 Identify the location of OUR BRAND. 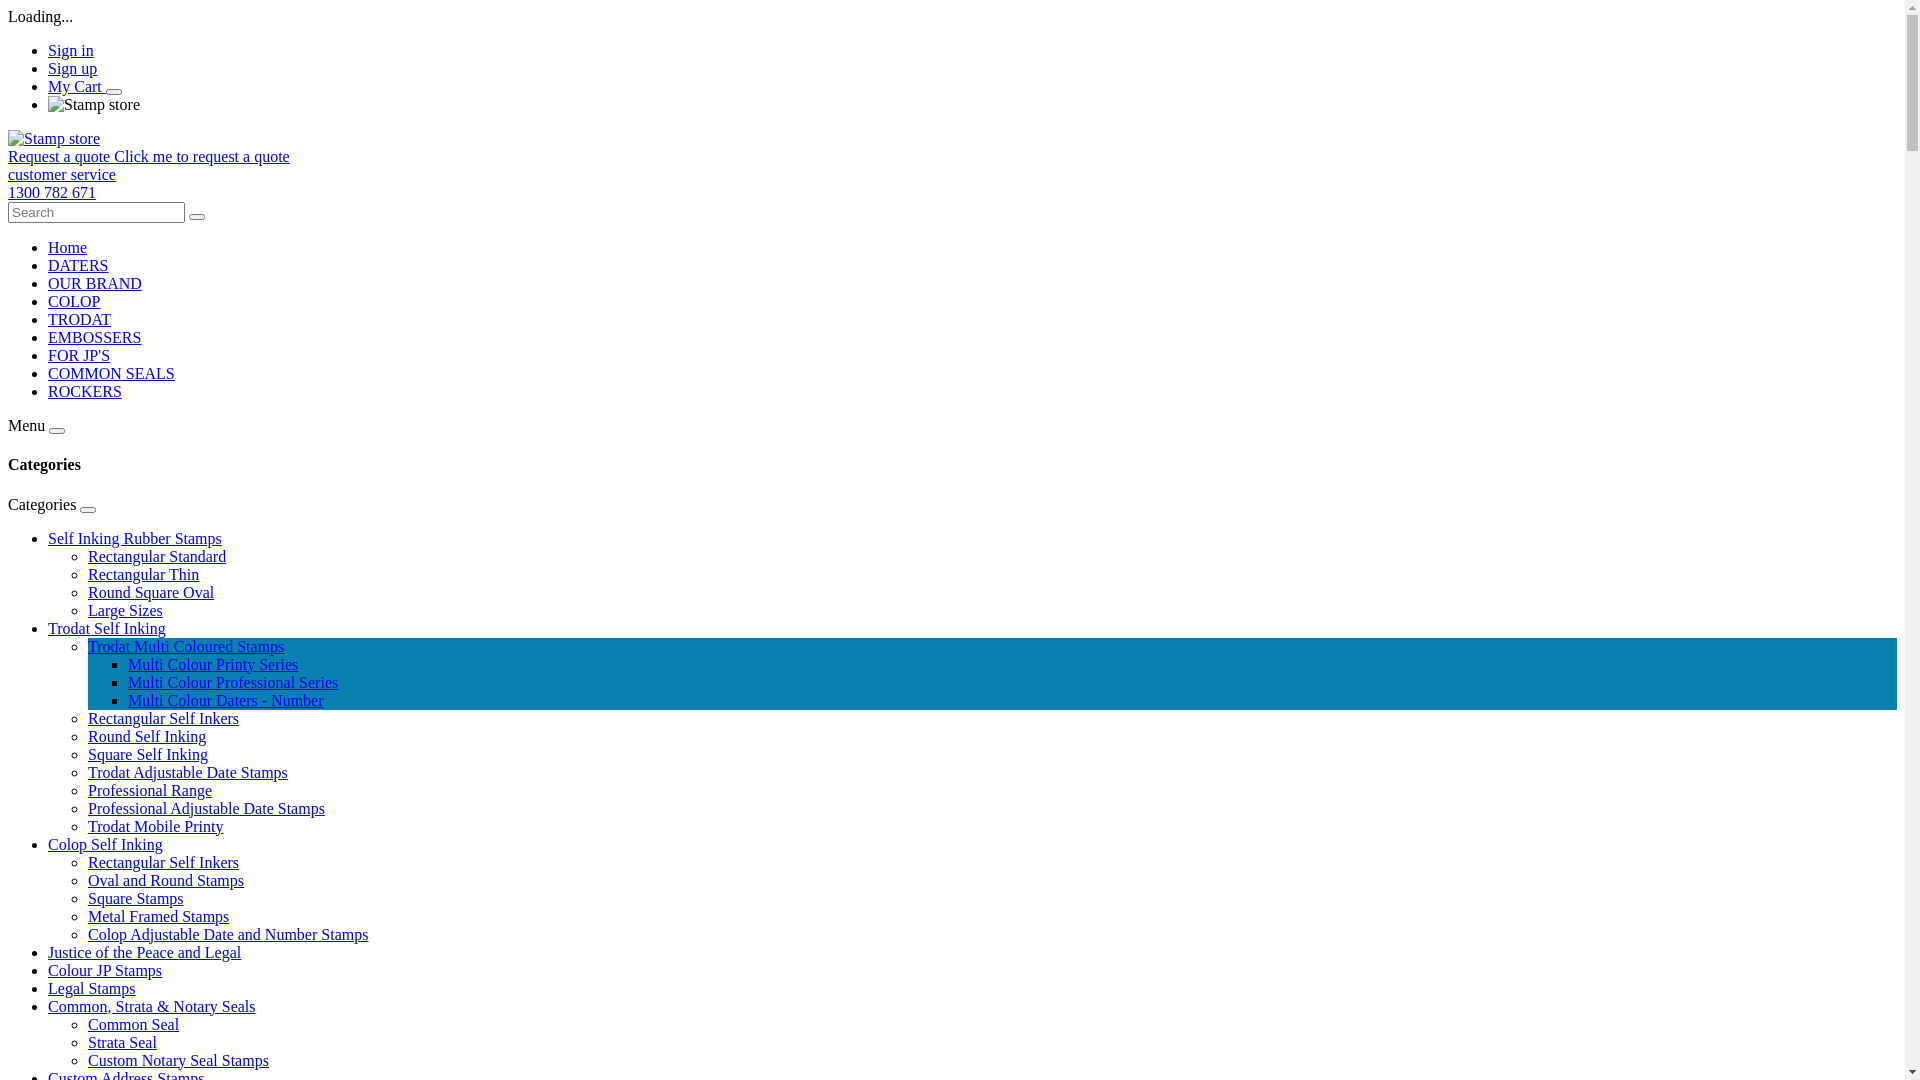
(95, 284).